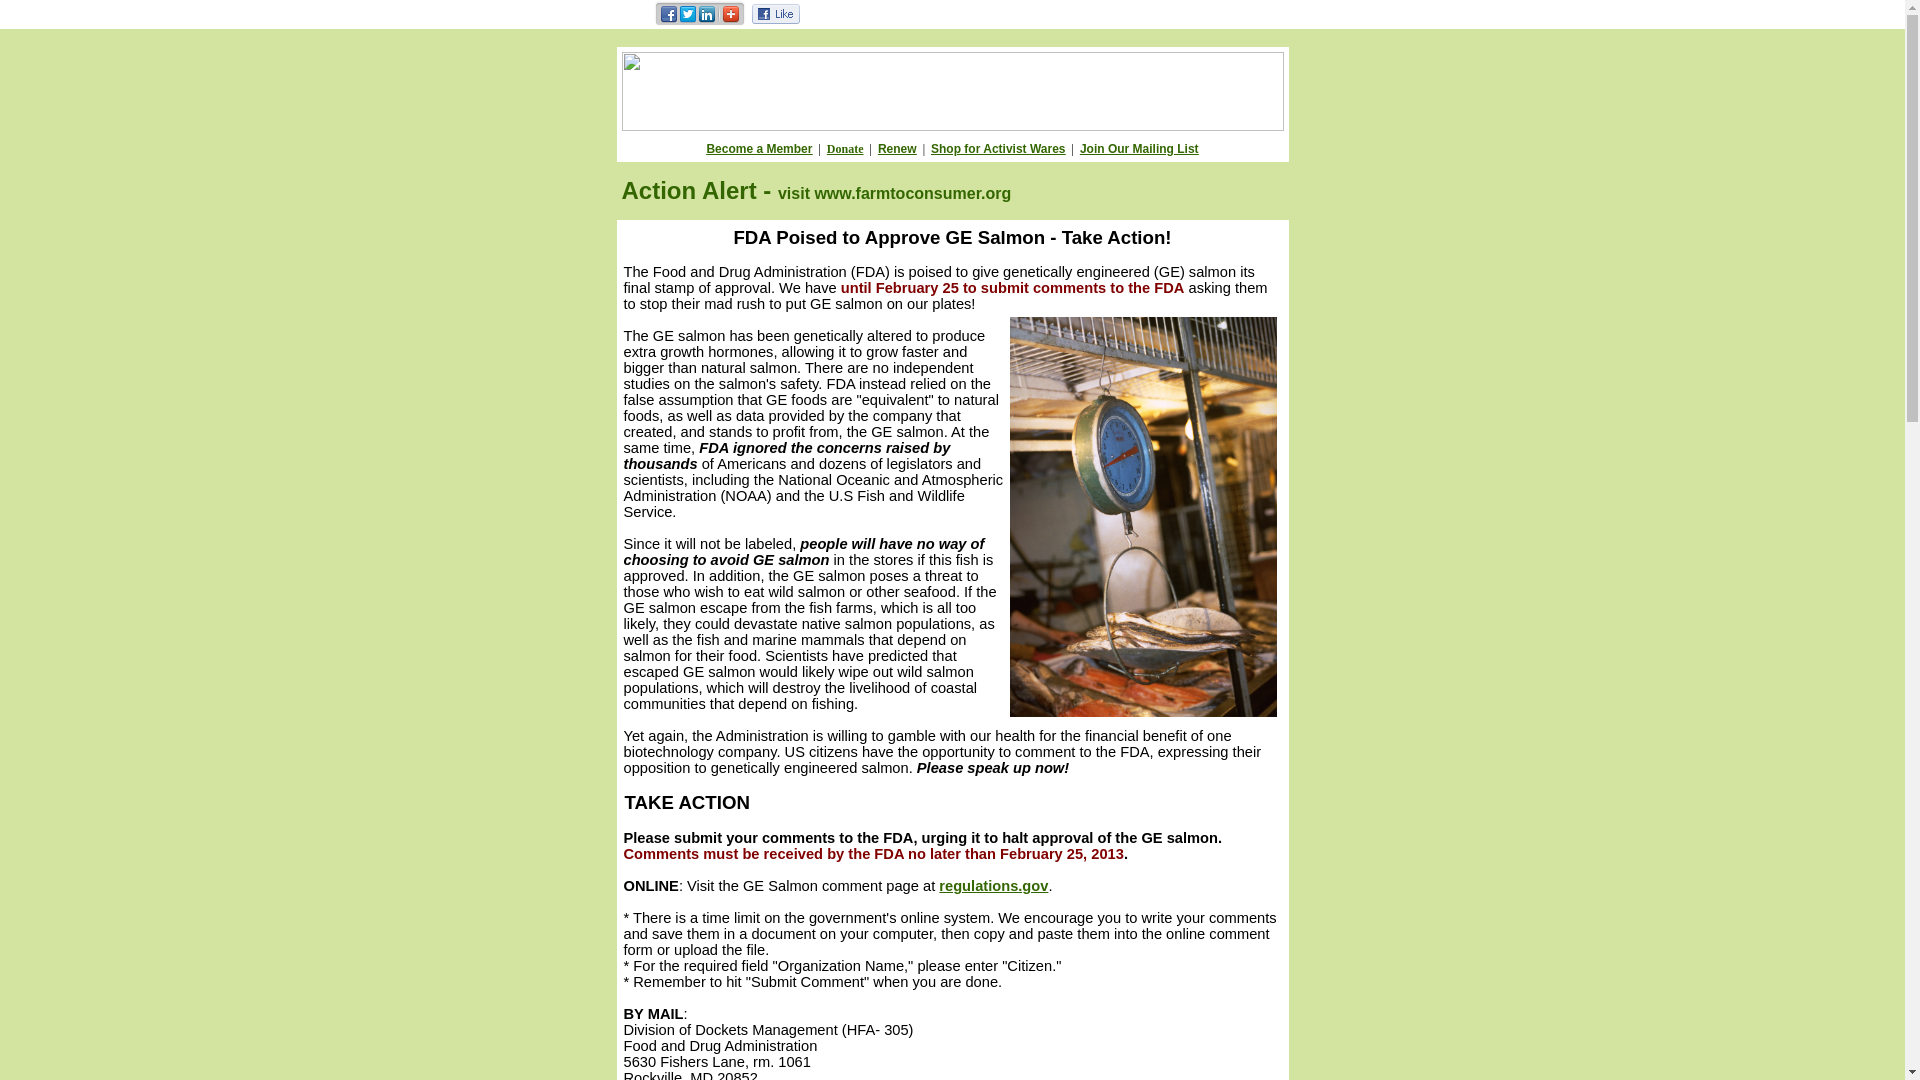 The image size is (1920, 1080). Describe the element at coordinates (998, 148) in the screenshot. I see `Shop for Activist Wares` at that location.